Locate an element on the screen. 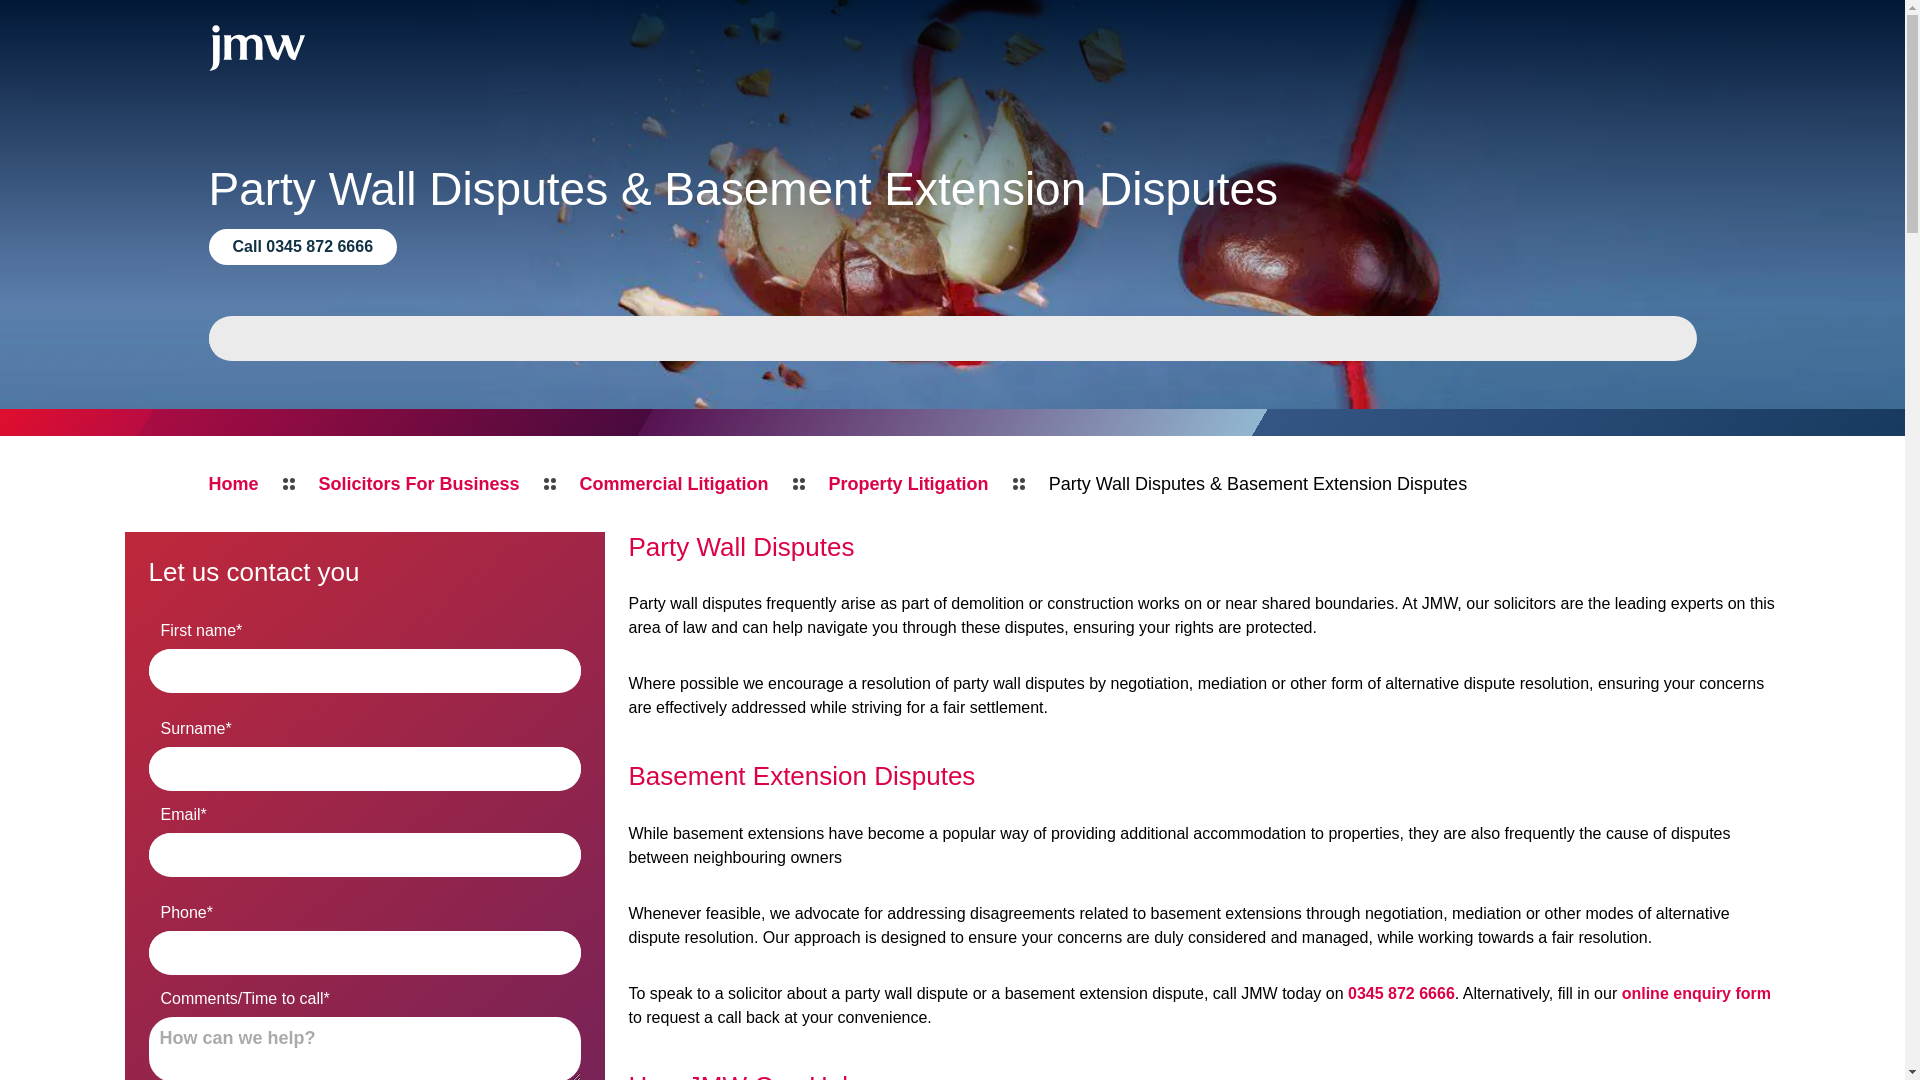  Solicitors For Business is located at coordinates (419, 483).